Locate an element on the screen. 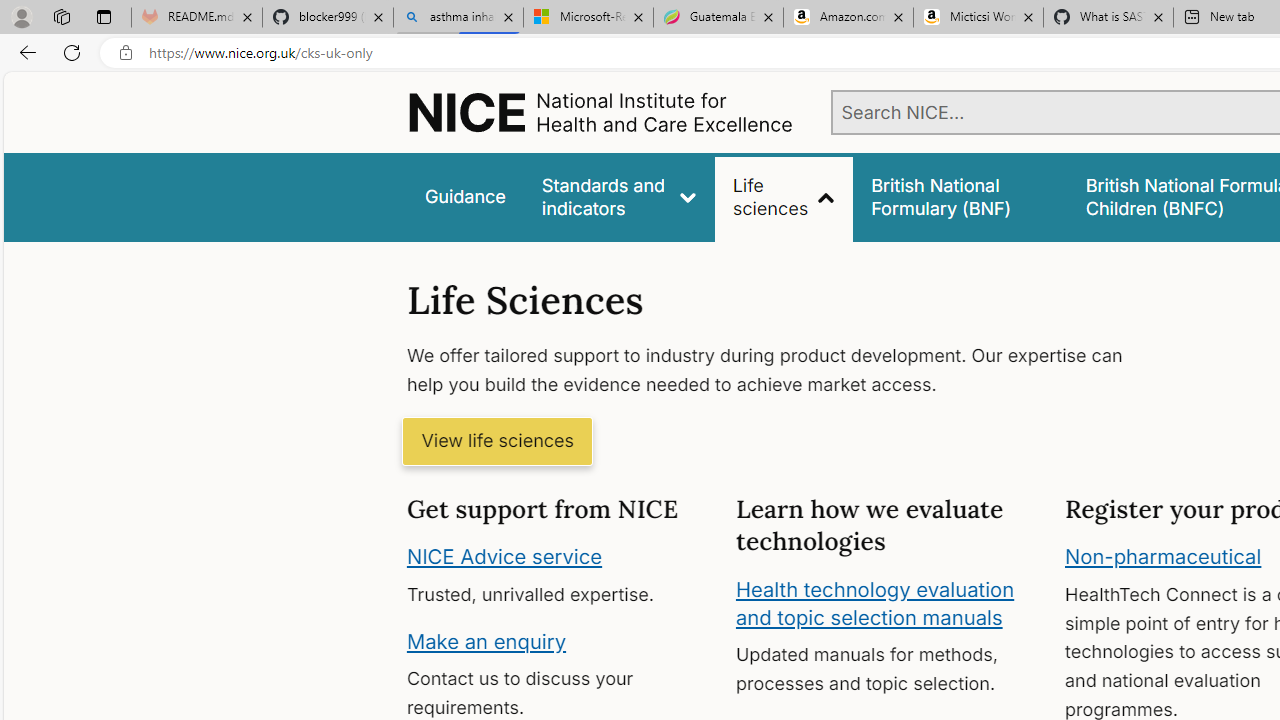 The width and height of the screenshot is (1280, 720). Make an enquiry is located at coordinates (486, 640).